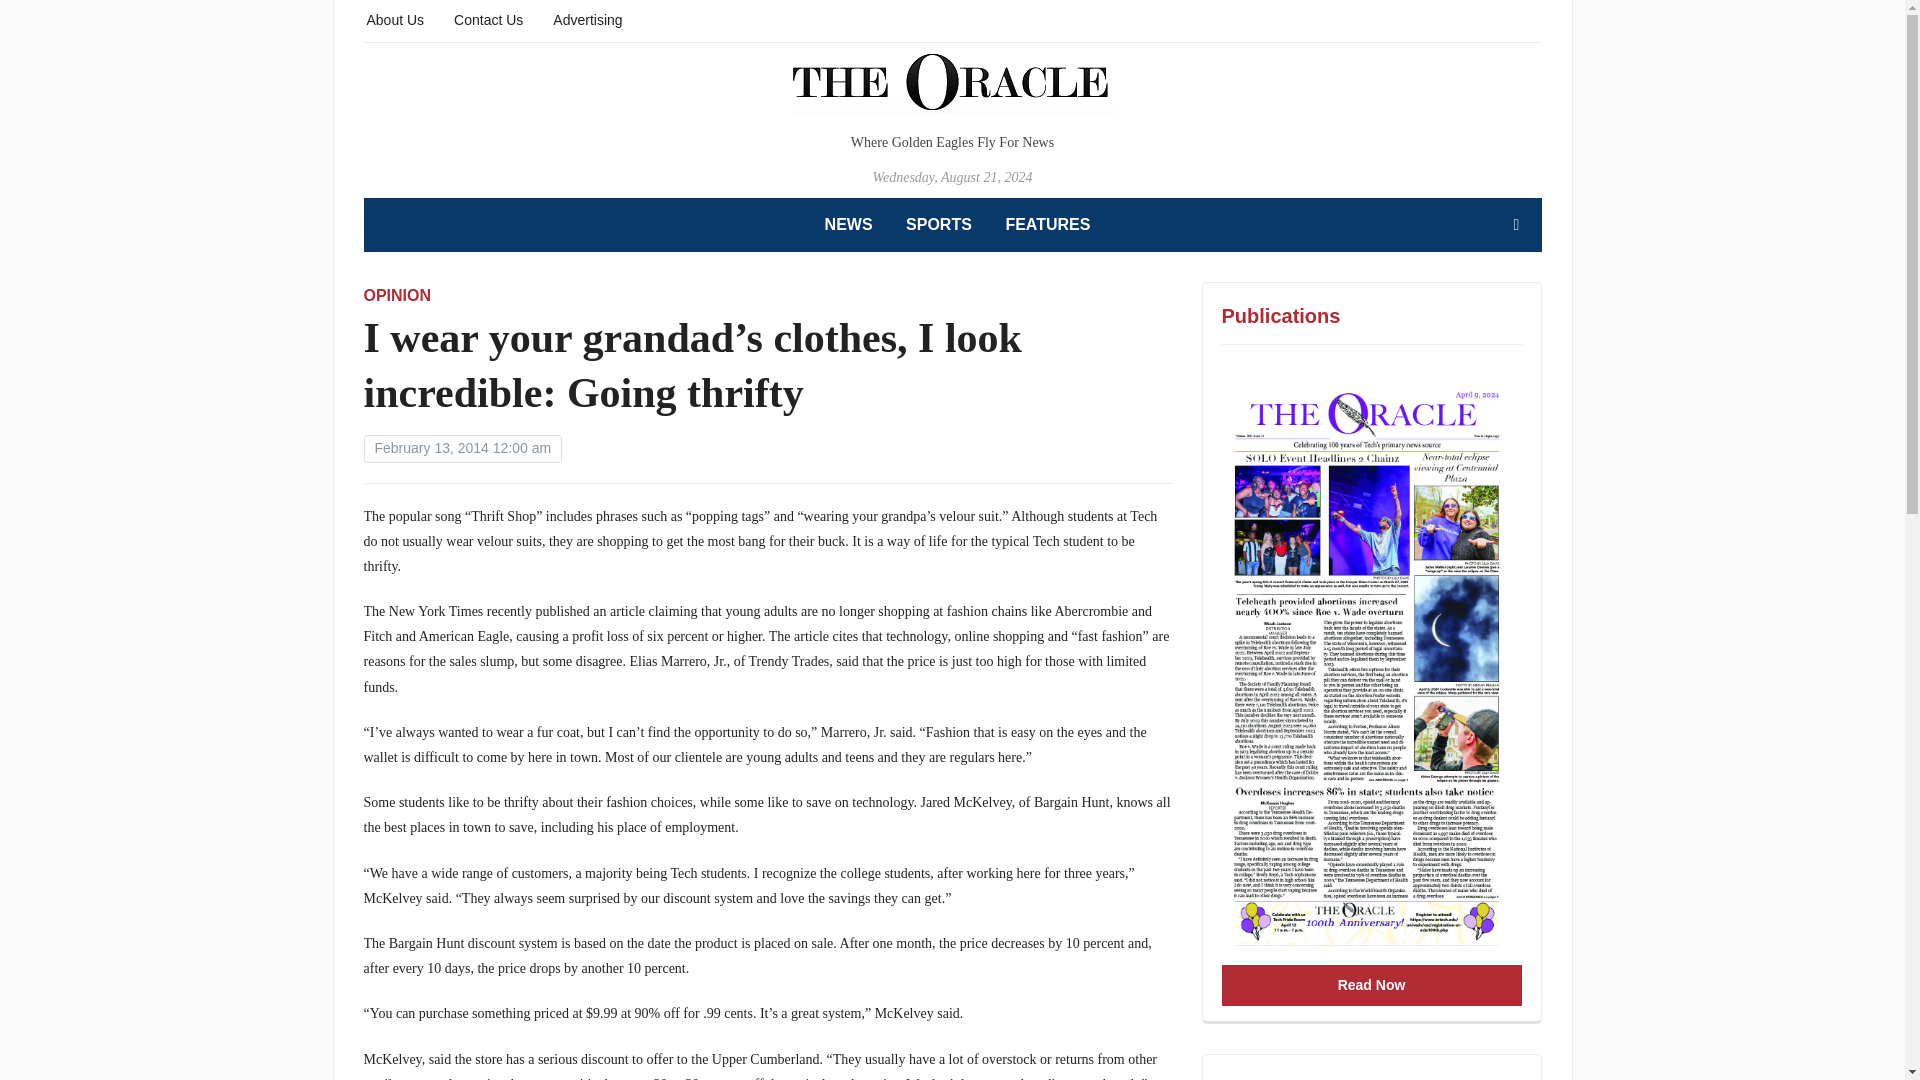 The image size is (1920, 1080). What do you see at coordinates (1047, 224) in the screenshot?
I see `FEATURES` at bounding box center [1047, 224].